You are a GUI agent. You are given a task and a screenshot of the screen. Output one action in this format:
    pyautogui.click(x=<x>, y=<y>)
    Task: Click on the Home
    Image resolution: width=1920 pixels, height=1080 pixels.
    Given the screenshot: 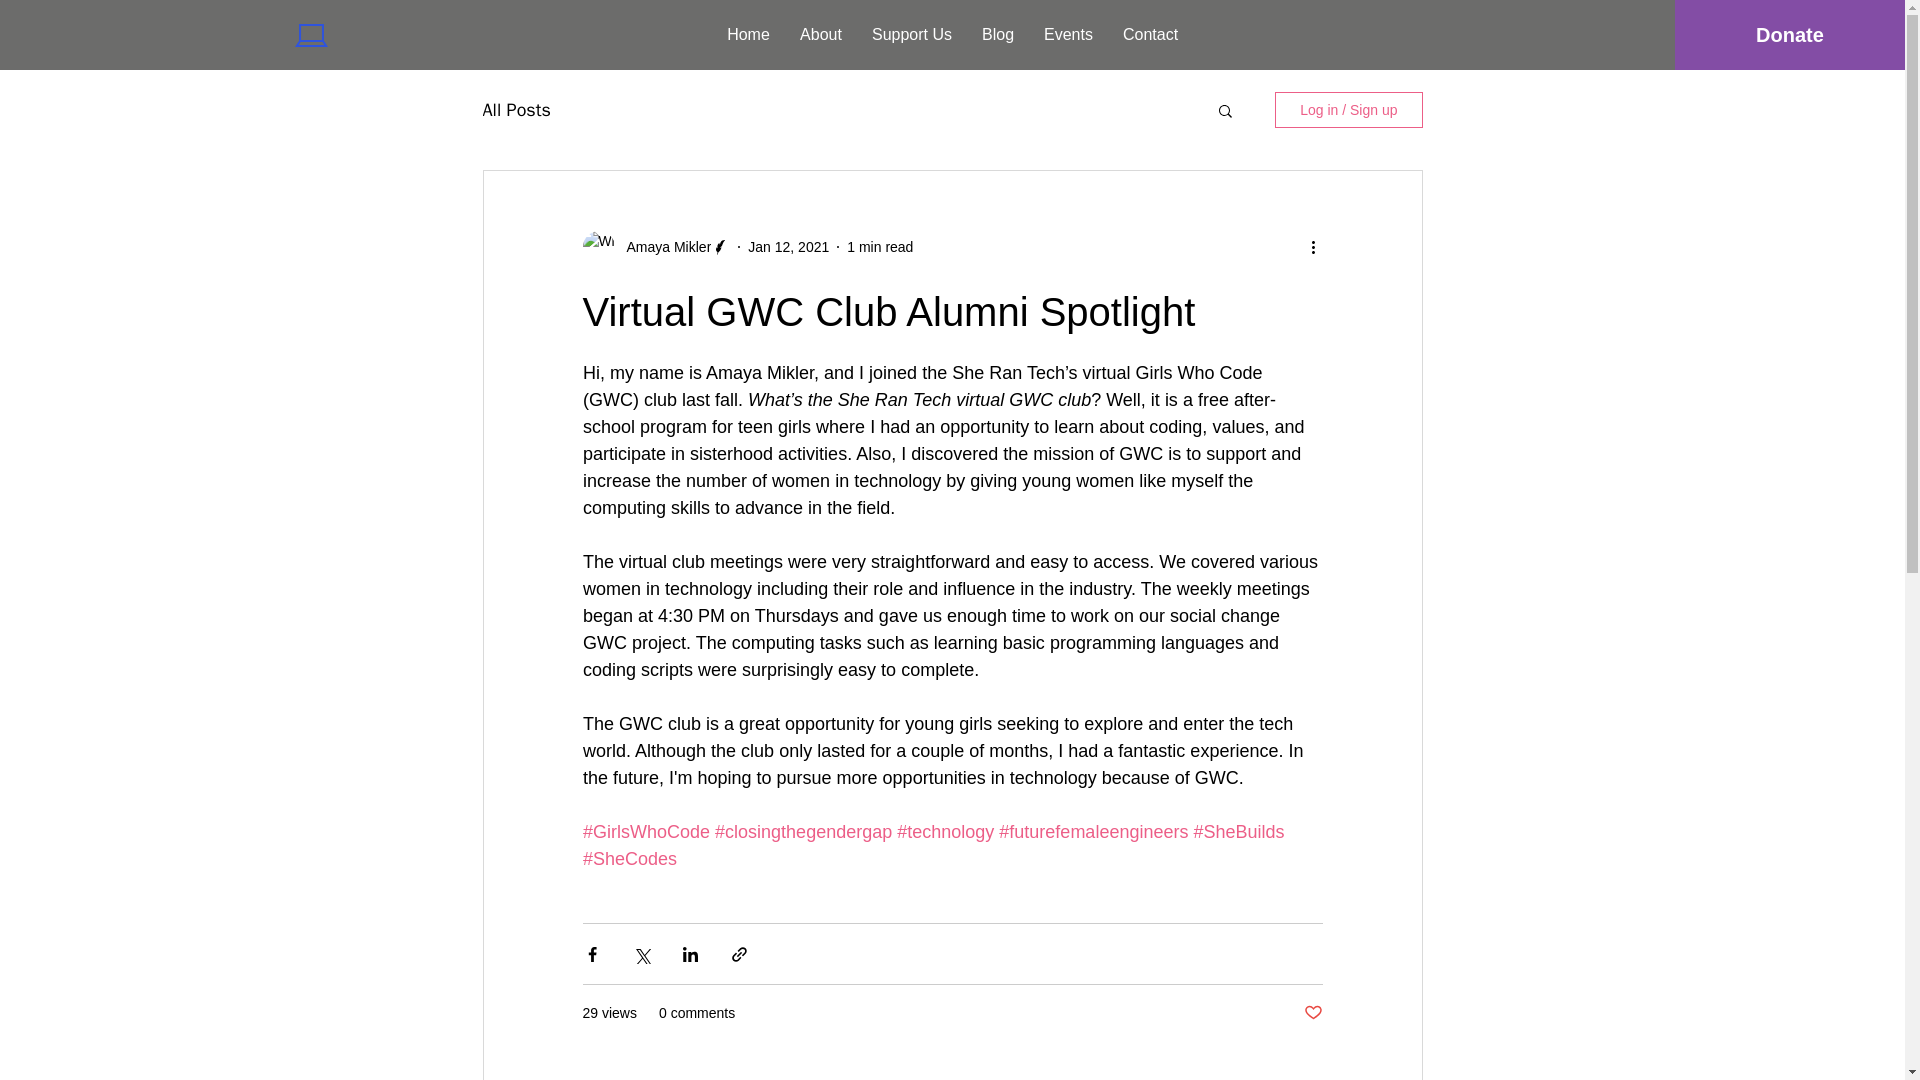 What is the action you would take?
    pyautogui.click(x=748, y=34)
    